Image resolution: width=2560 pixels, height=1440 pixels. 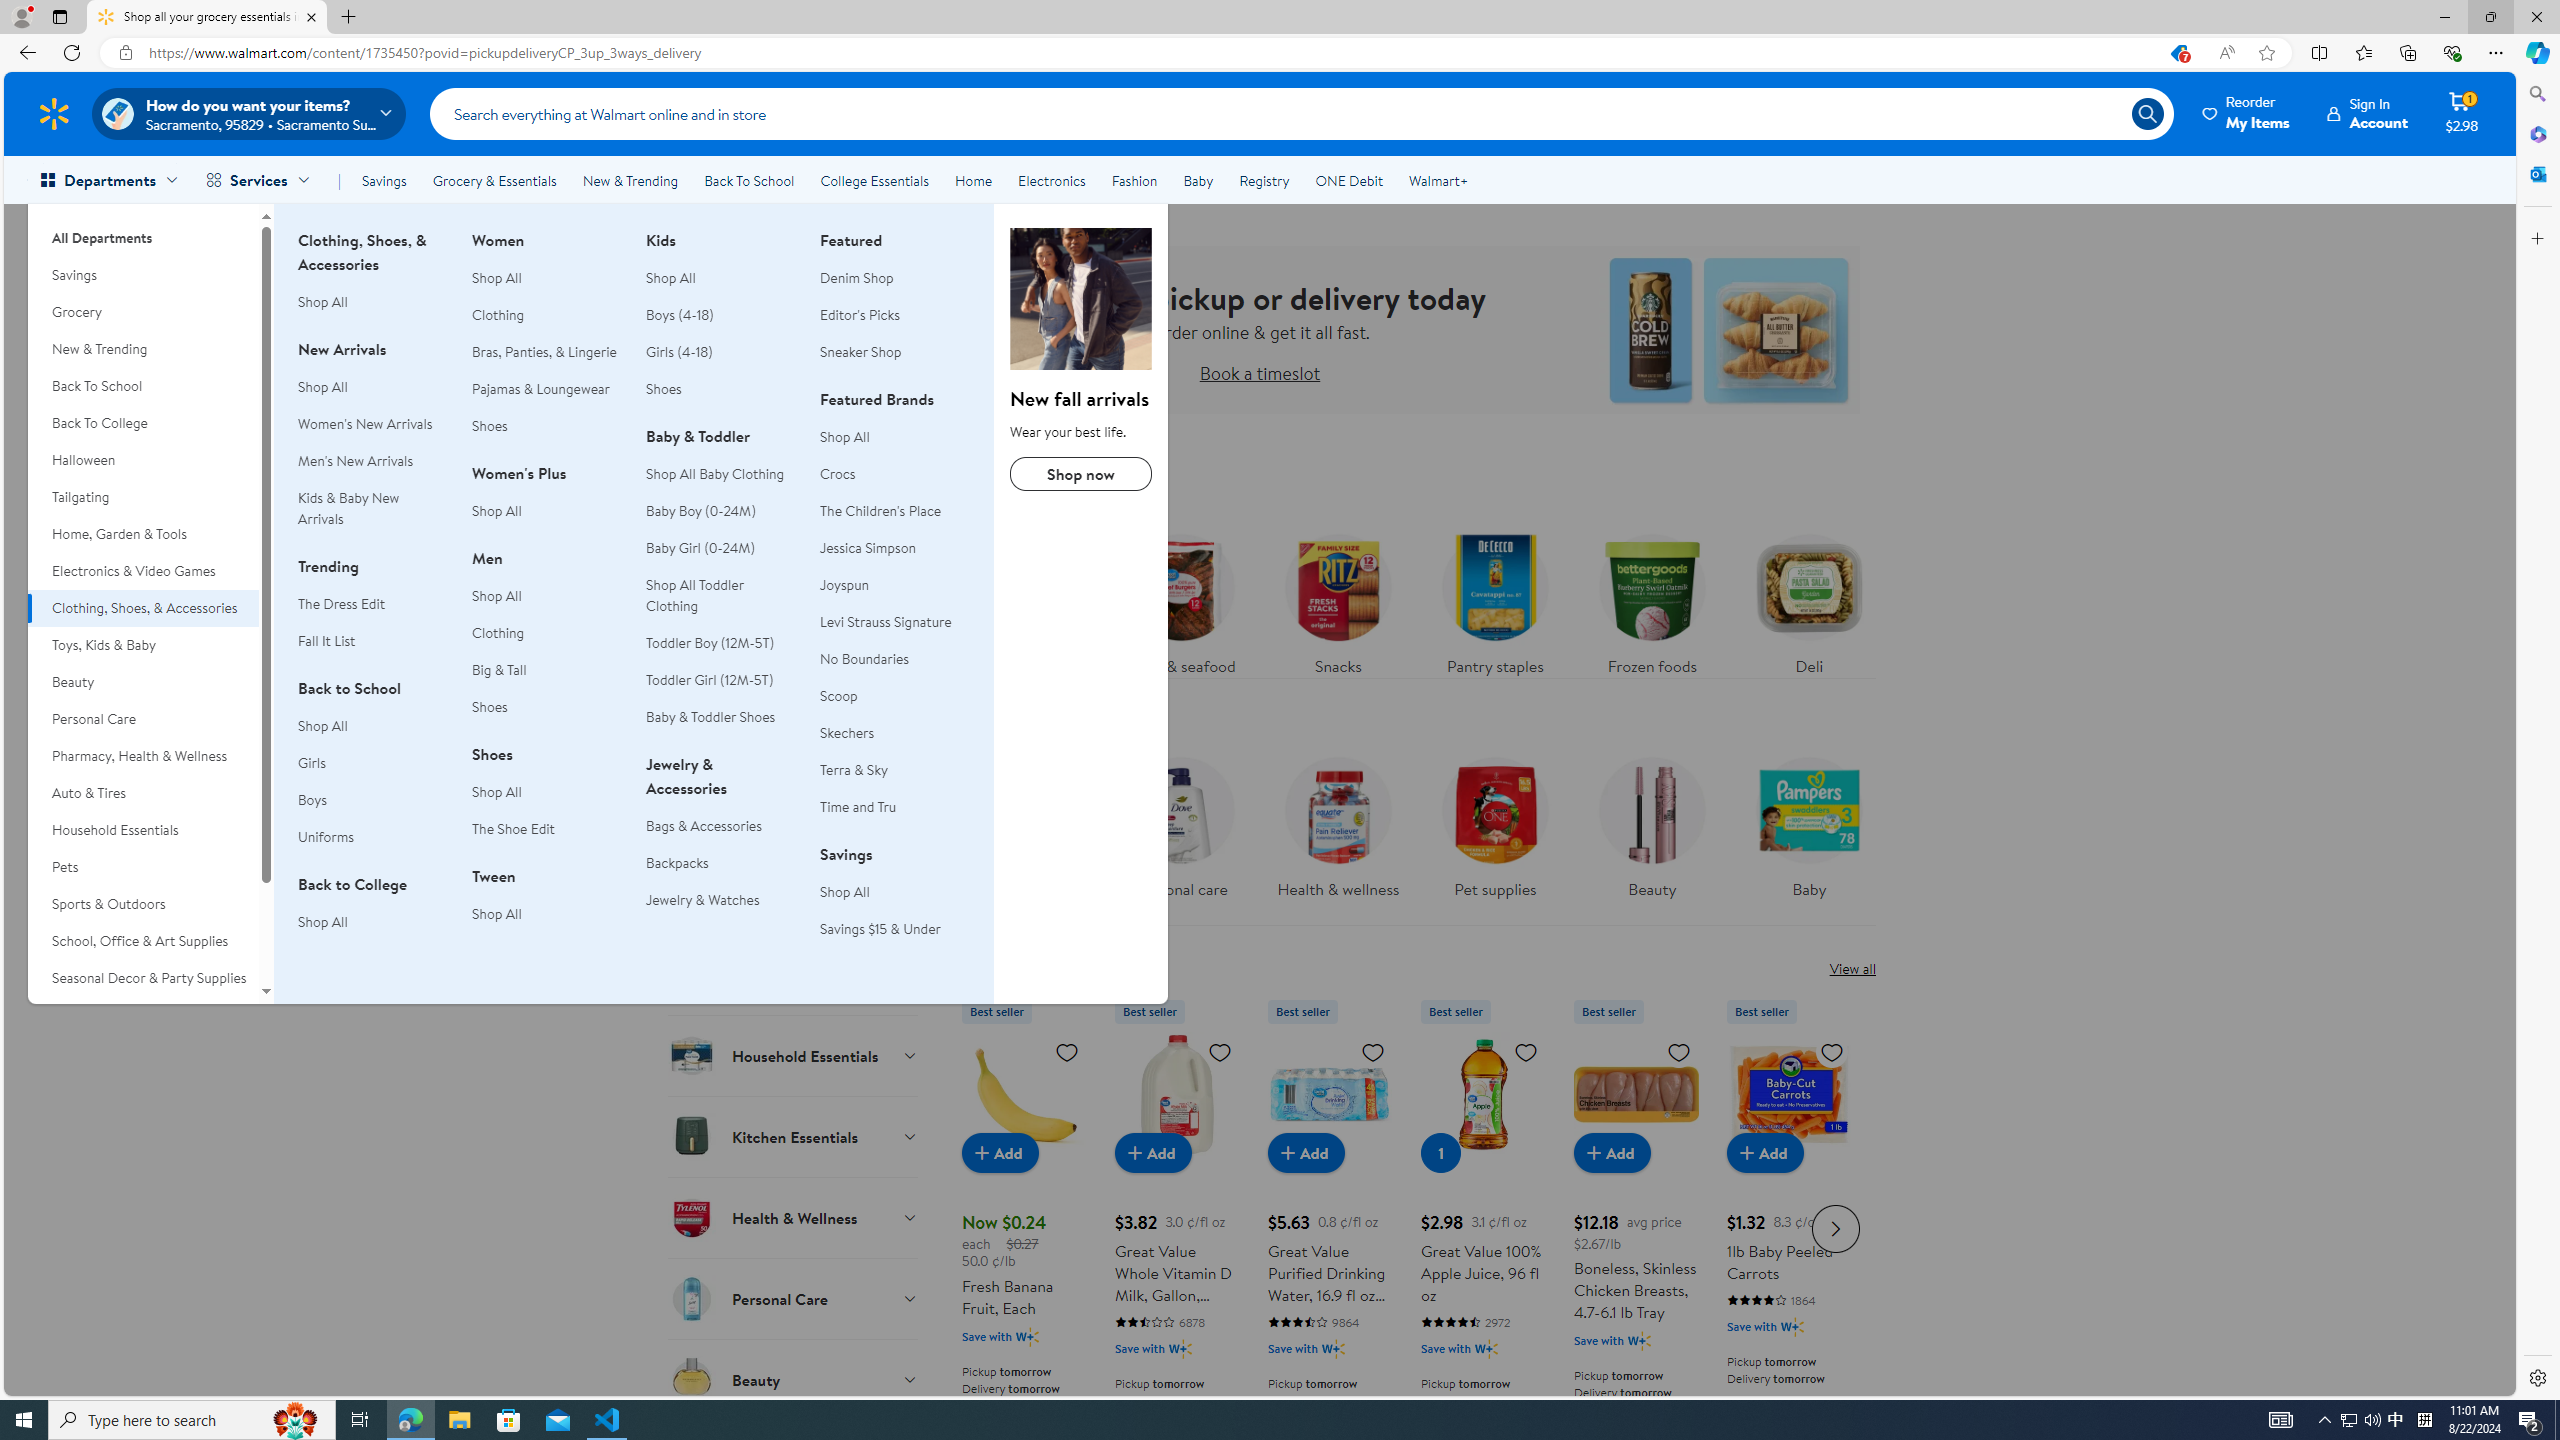 I want to click on Joyspun, so click(x=844, y=584).